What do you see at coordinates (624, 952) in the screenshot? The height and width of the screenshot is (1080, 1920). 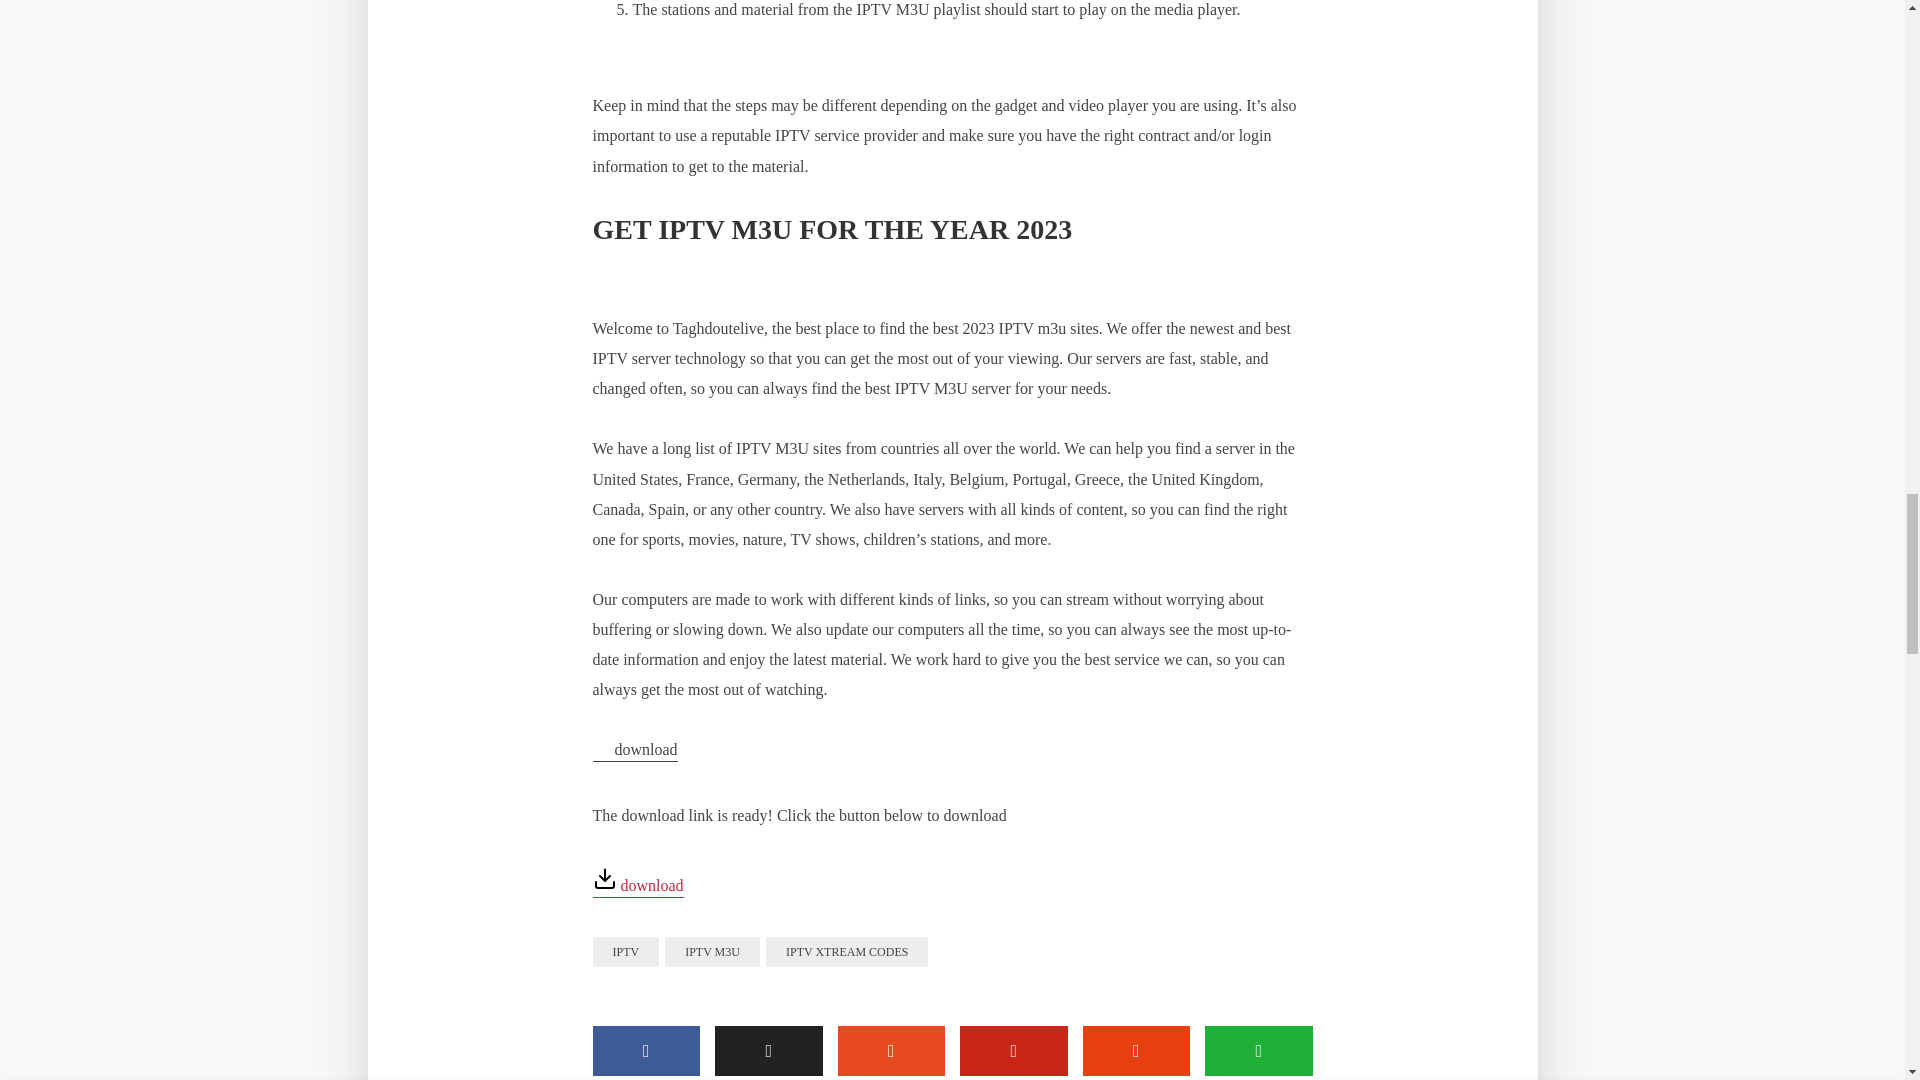 I see `IPTV` at bounding box center [624, 952].